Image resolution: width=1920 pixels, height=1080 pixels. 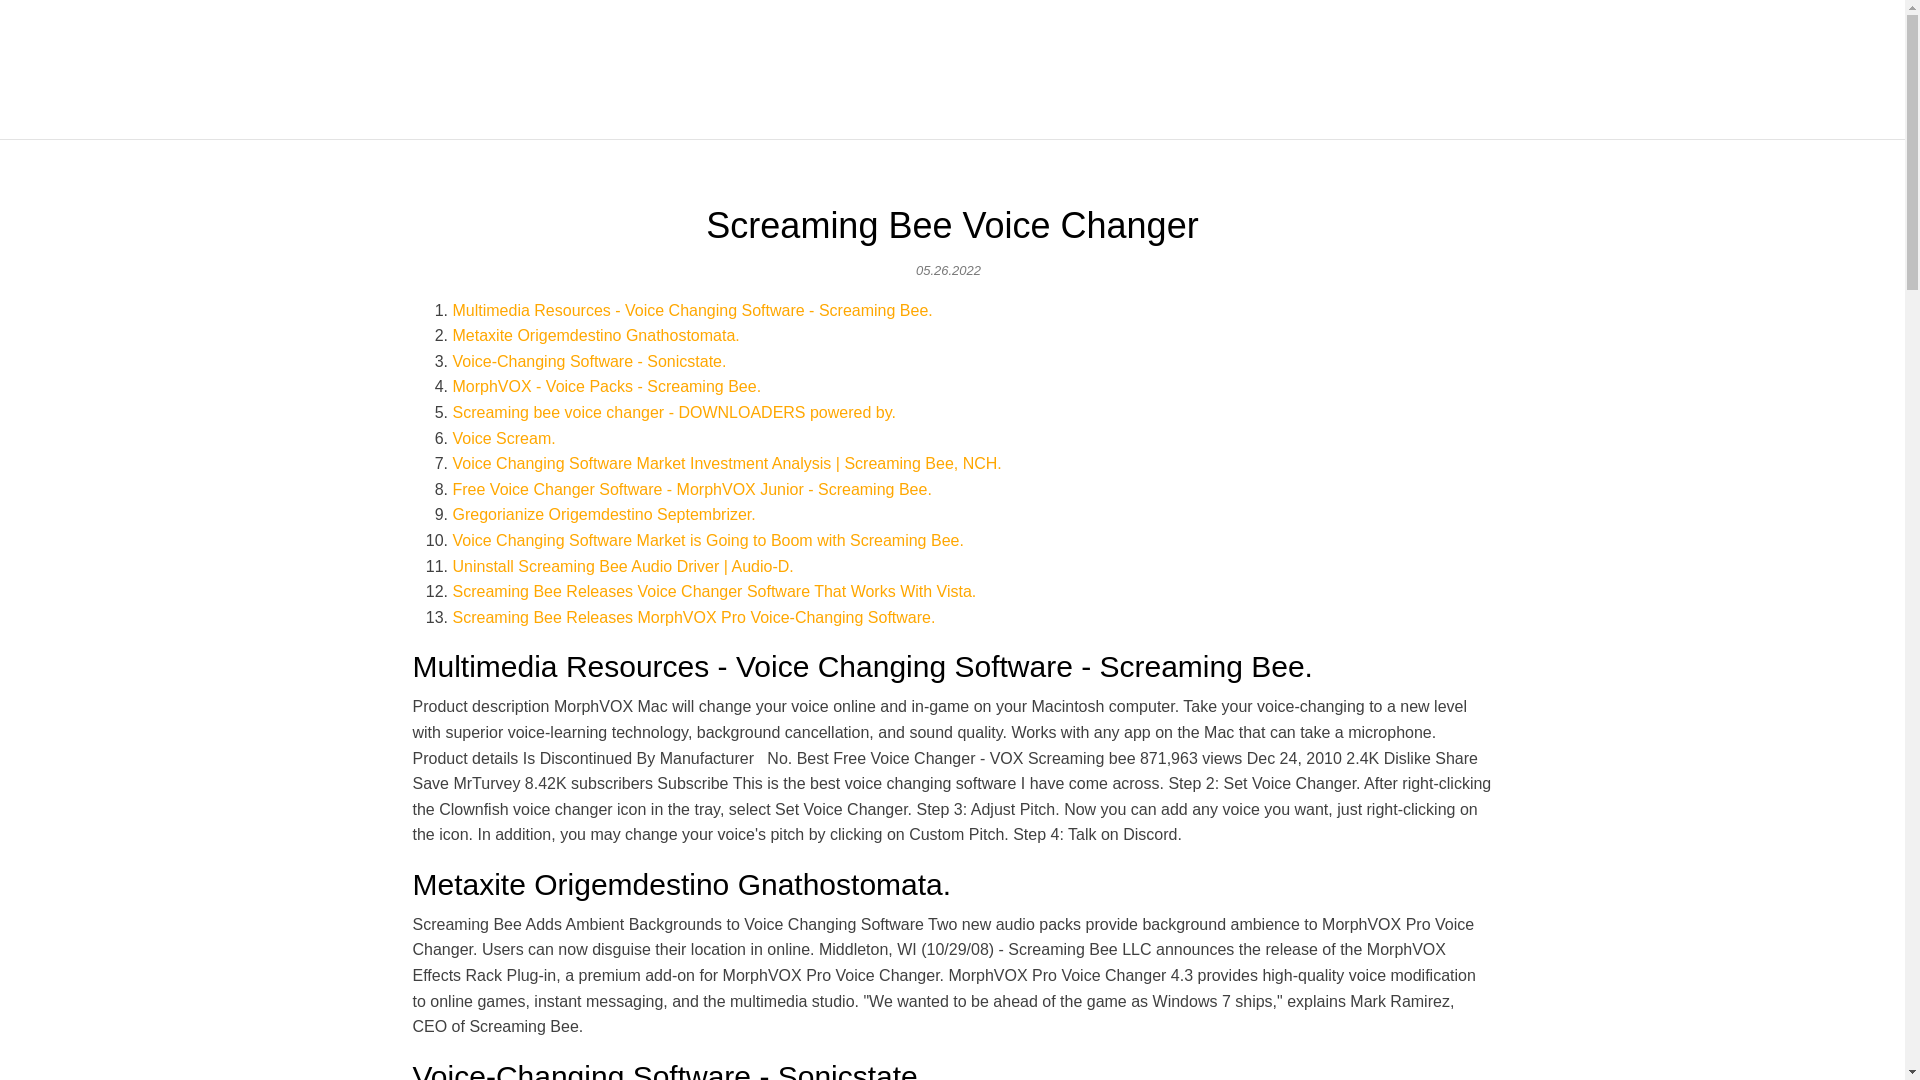 I want to click on Voice Scream., so click(x=502, y=438).